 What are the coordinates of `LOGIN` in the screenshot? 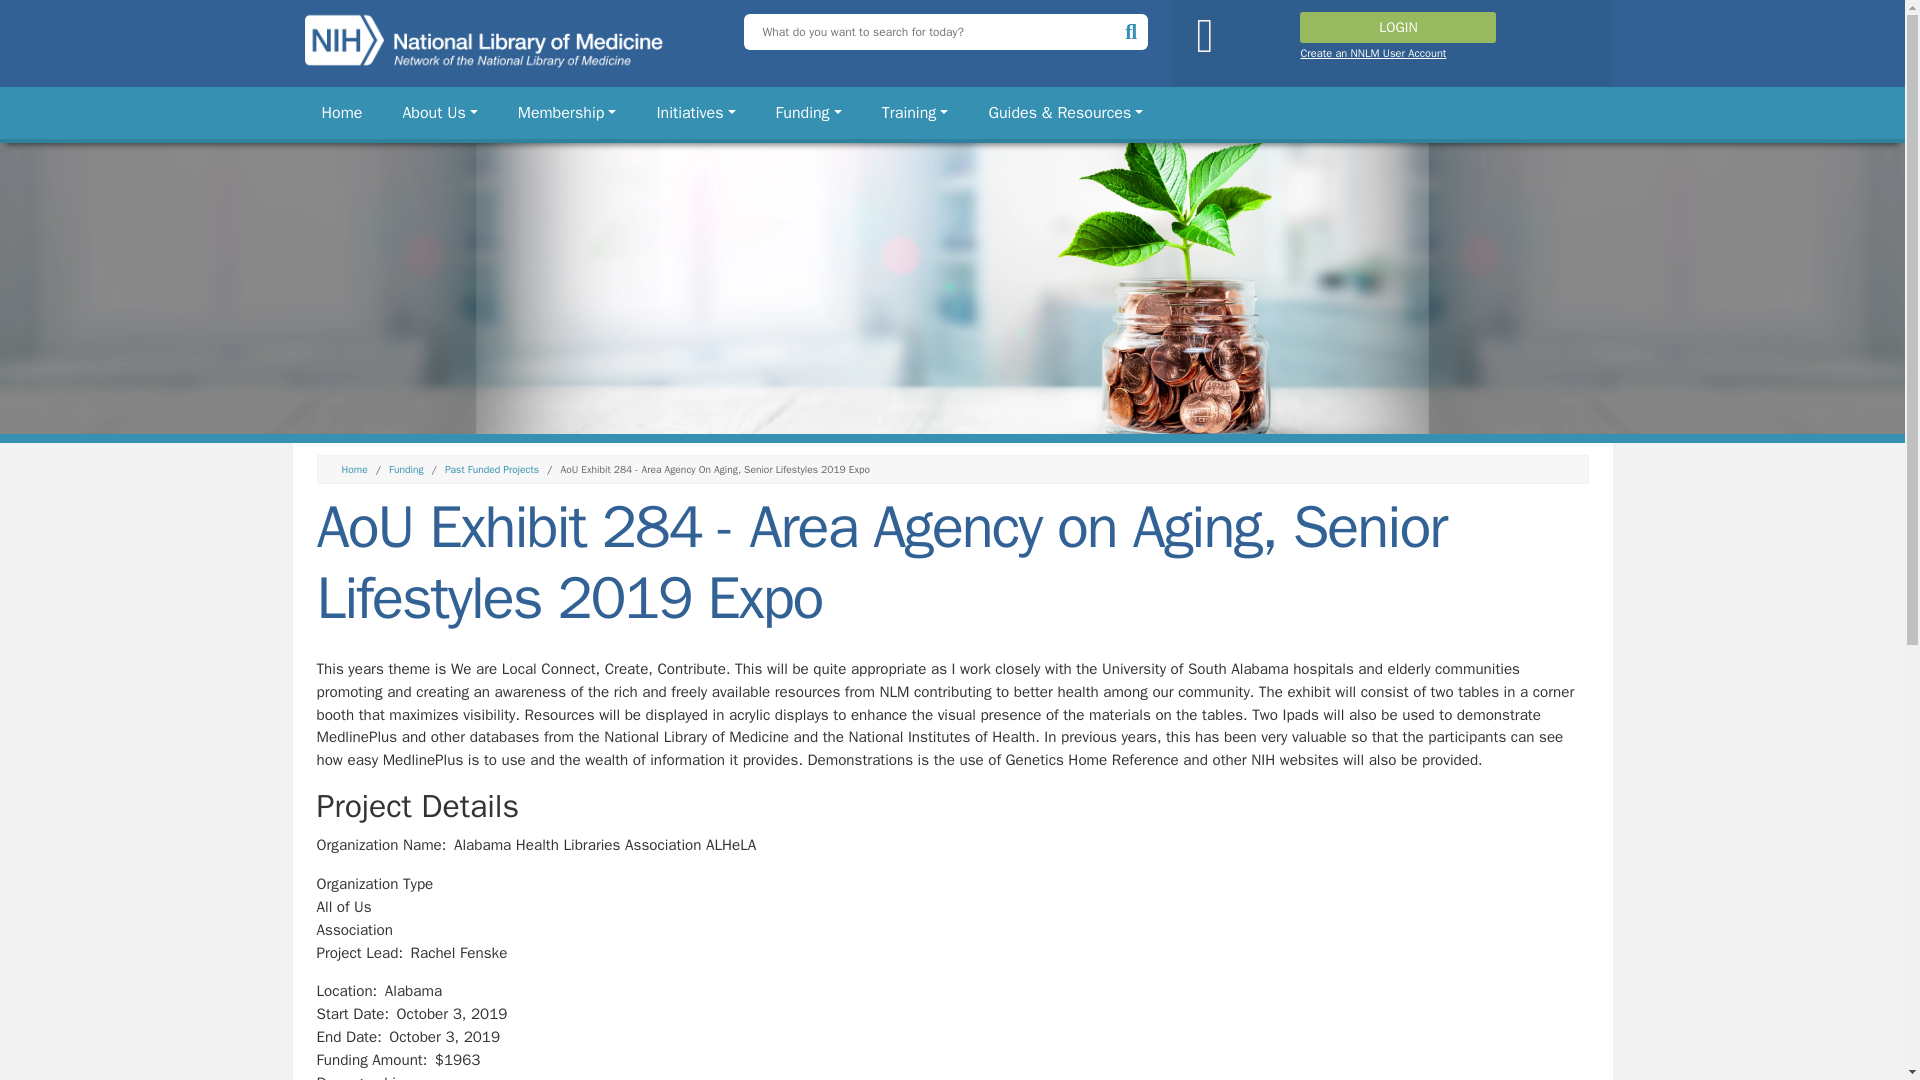 It's located at (1397, 27).